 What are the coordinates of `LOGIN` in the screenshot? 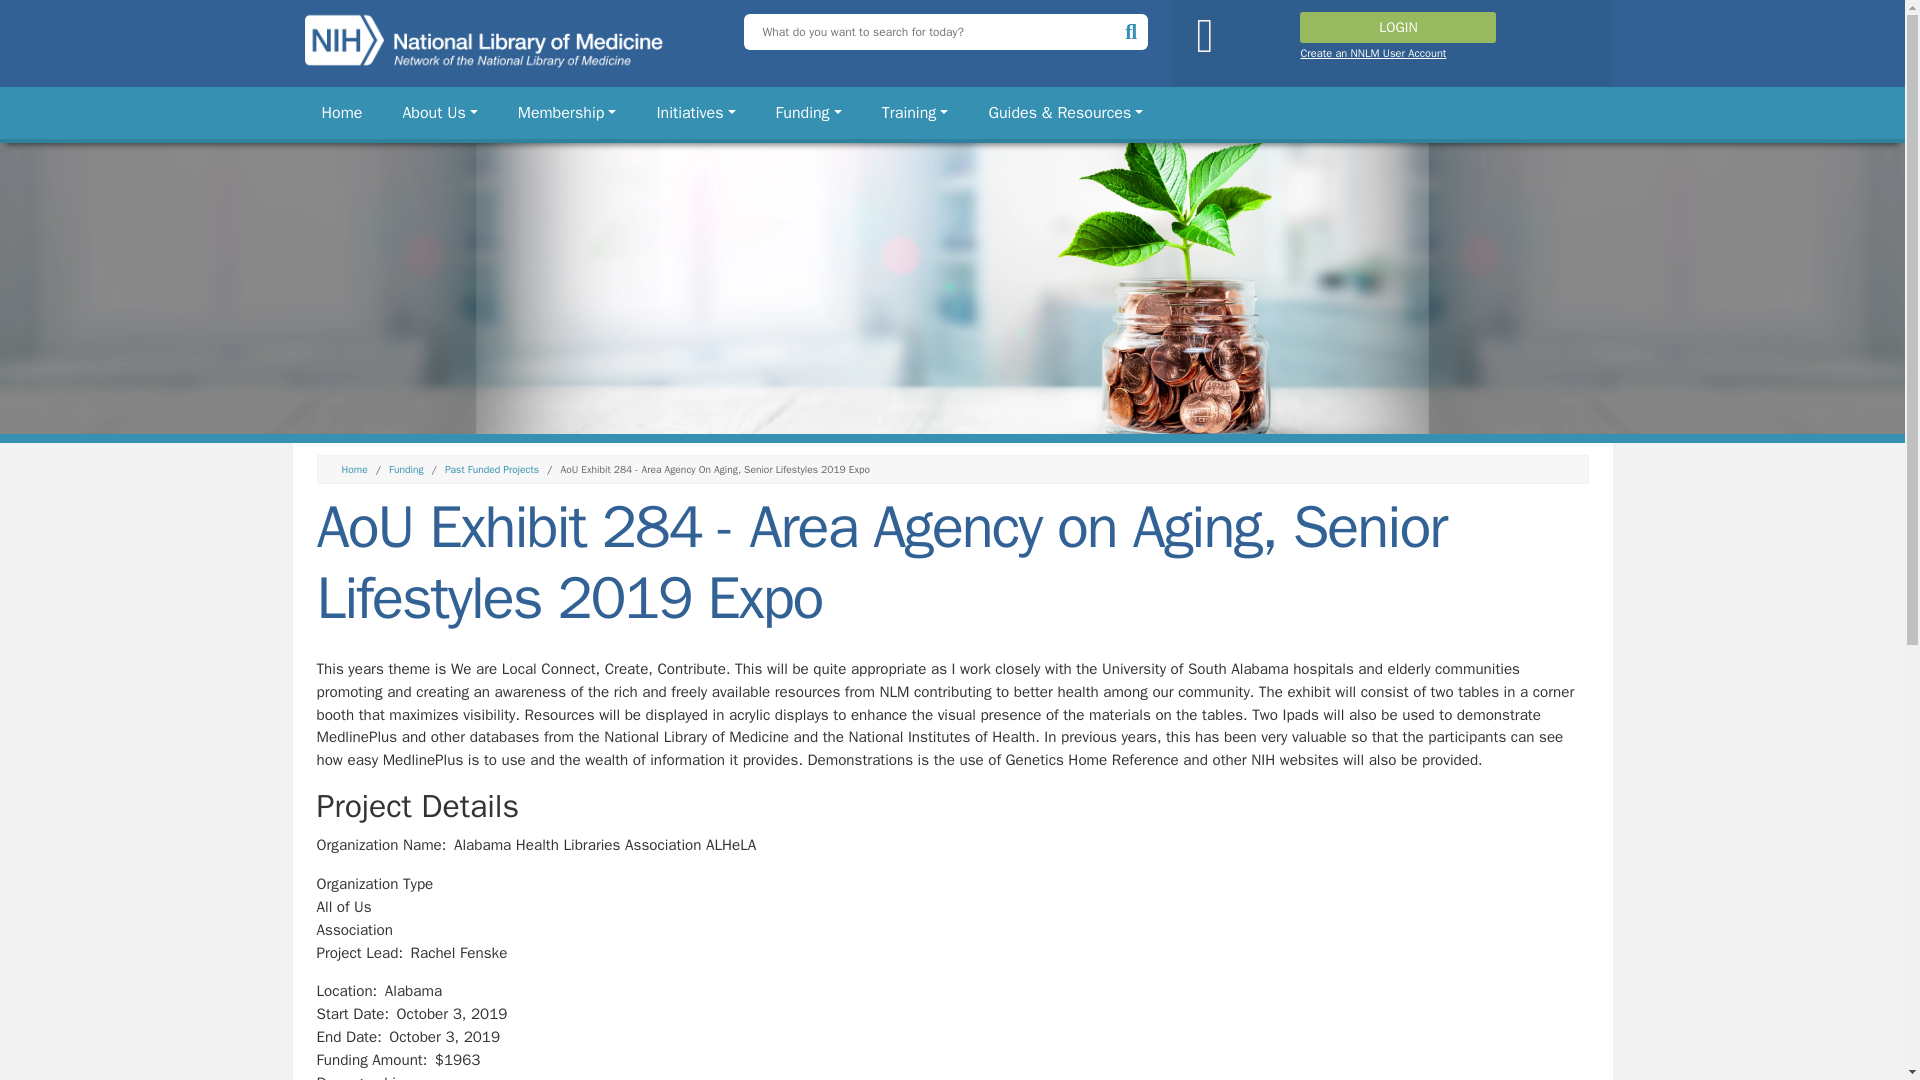 It's located at (1397, 27).